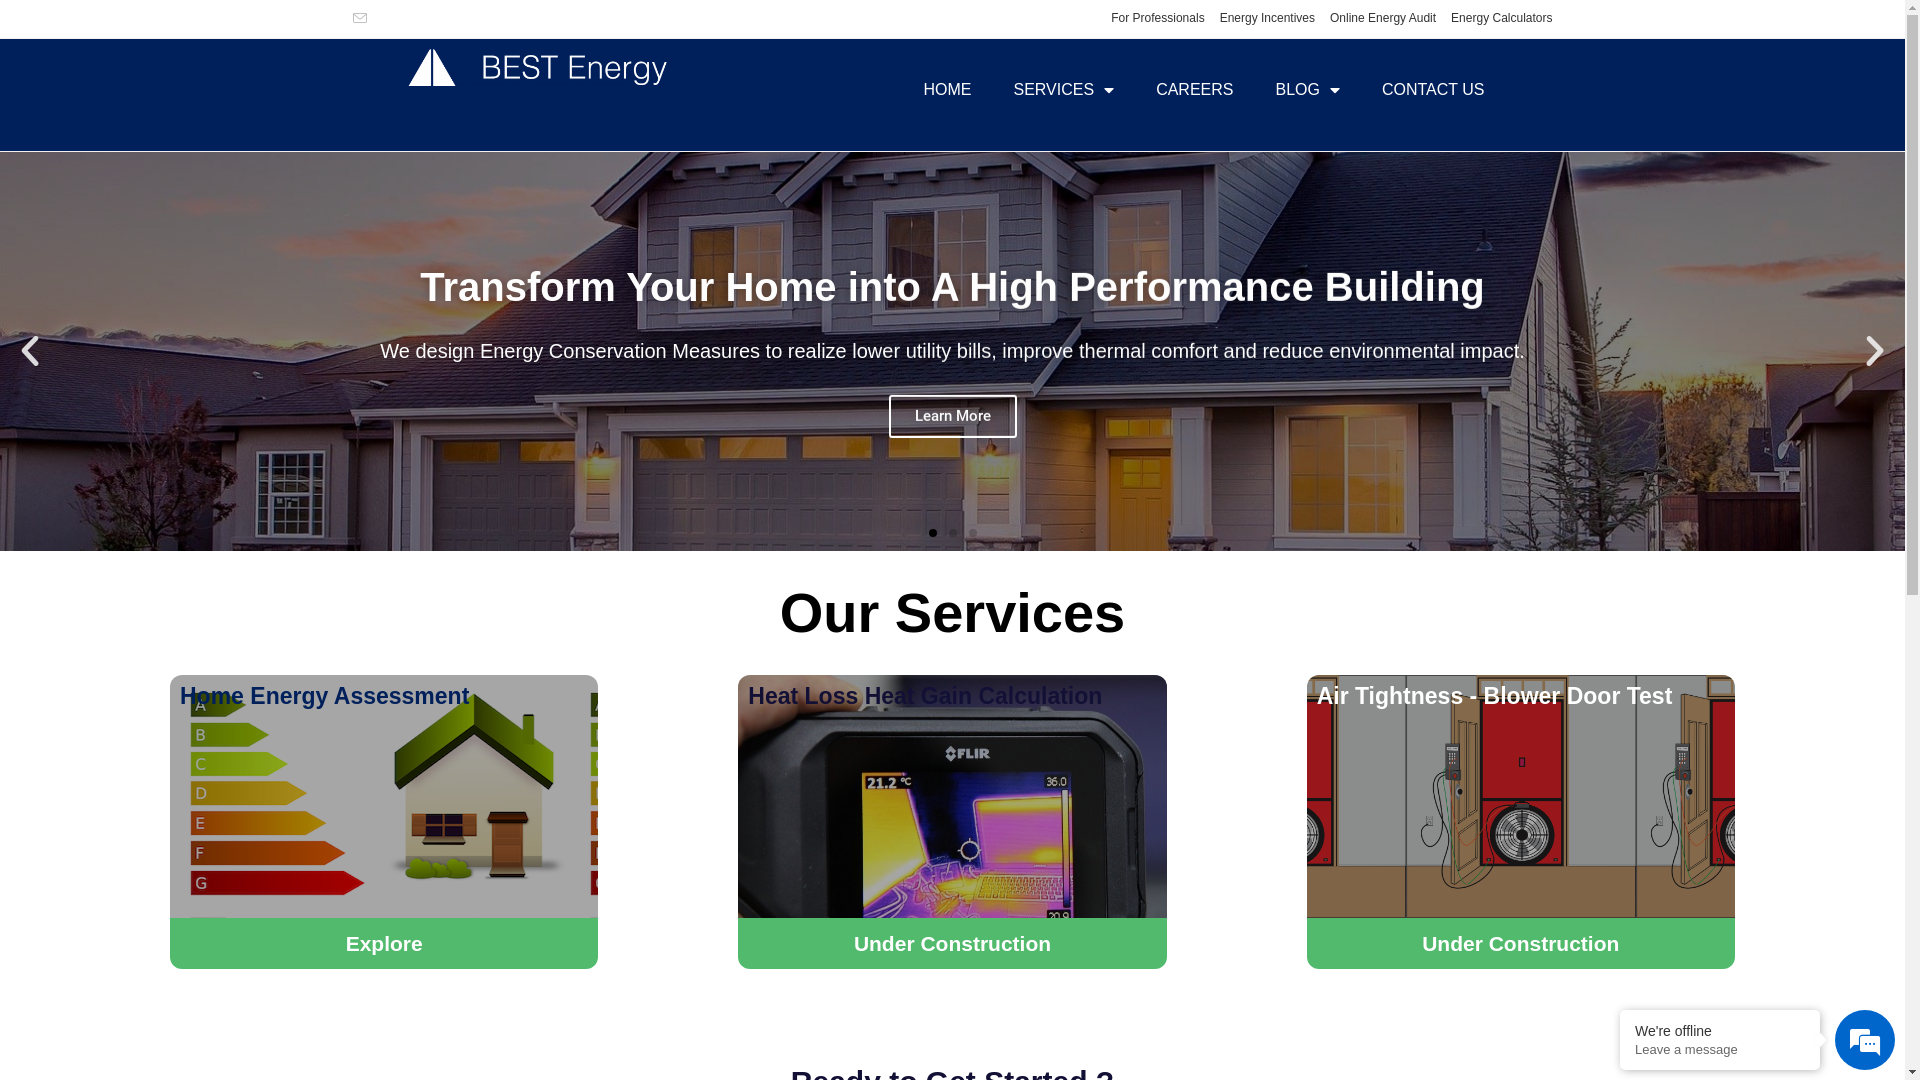 The height and width of the screenshot is (1080, 1920). Describe the element at coordinates (948, 90) in the screenshot. I see `HOME` at that location.